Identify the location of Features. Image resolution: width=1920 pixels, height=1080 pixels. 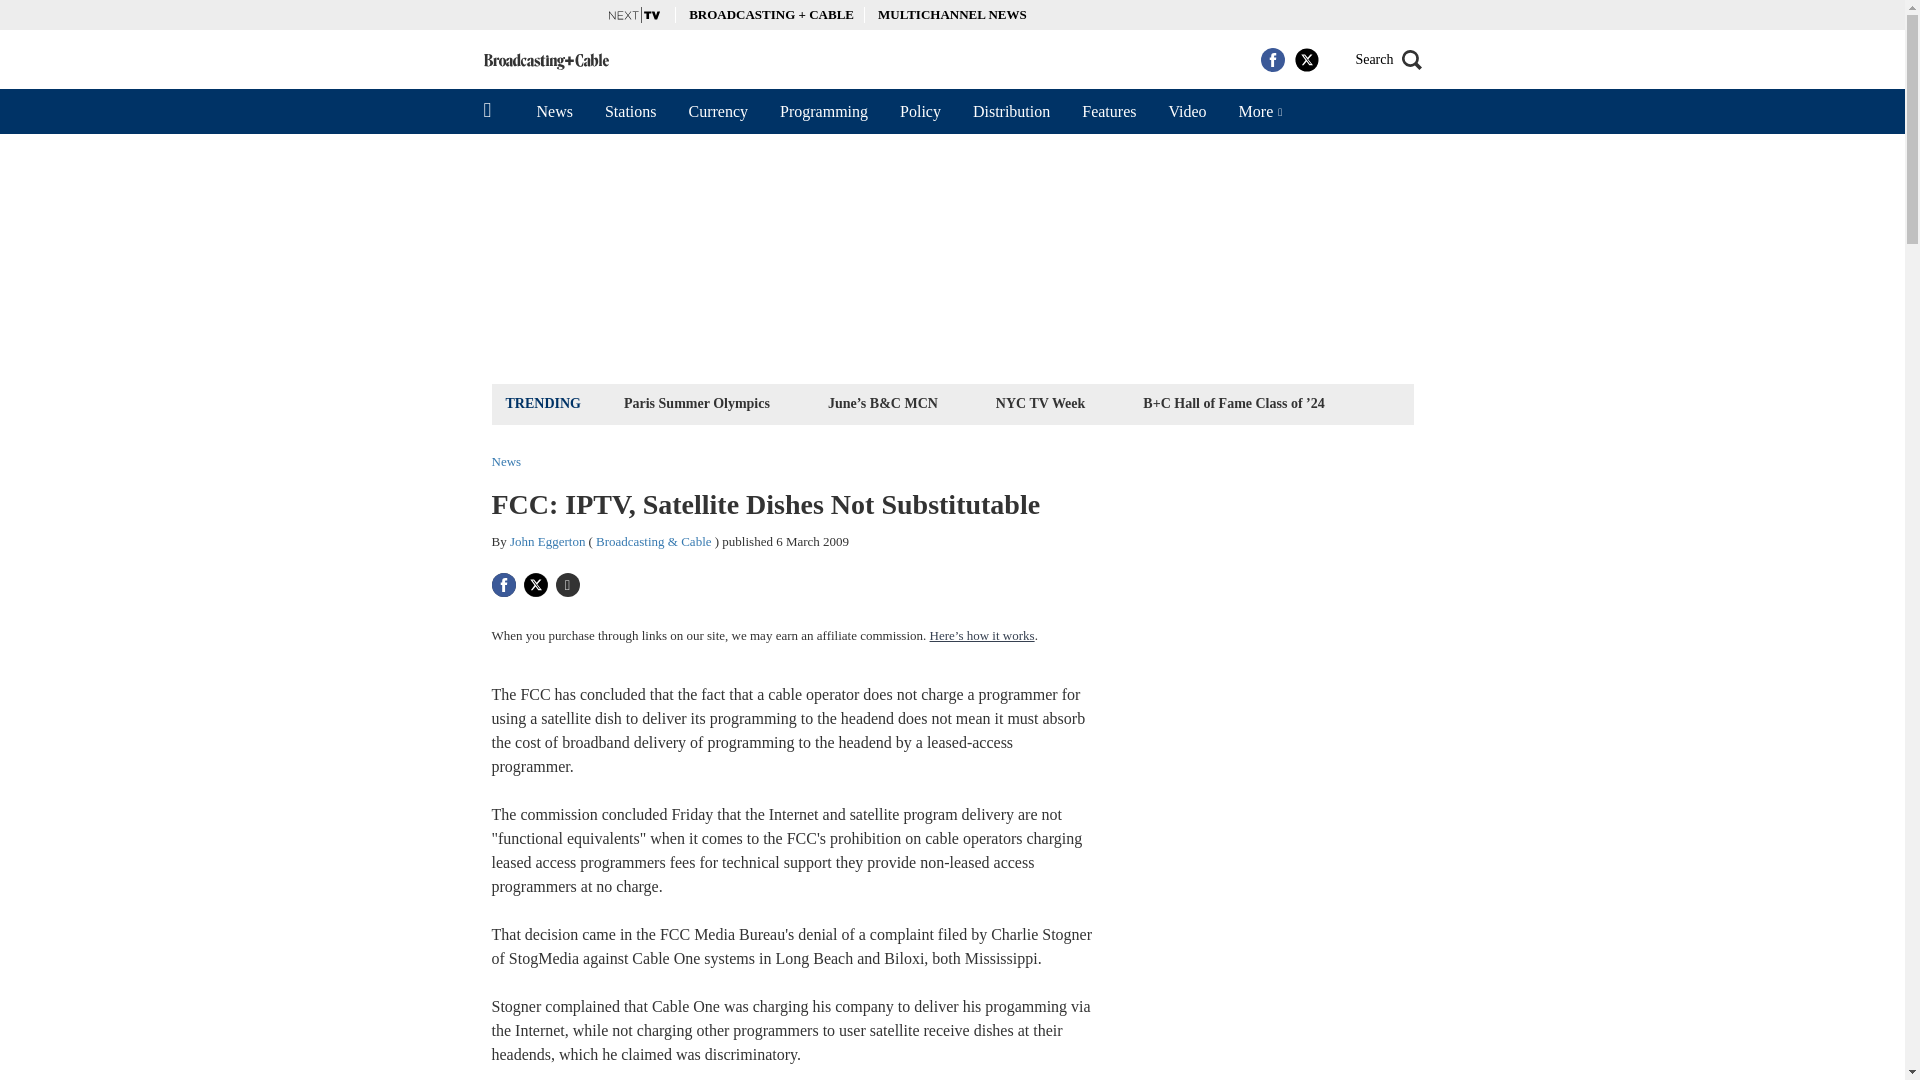
(1108, 111).